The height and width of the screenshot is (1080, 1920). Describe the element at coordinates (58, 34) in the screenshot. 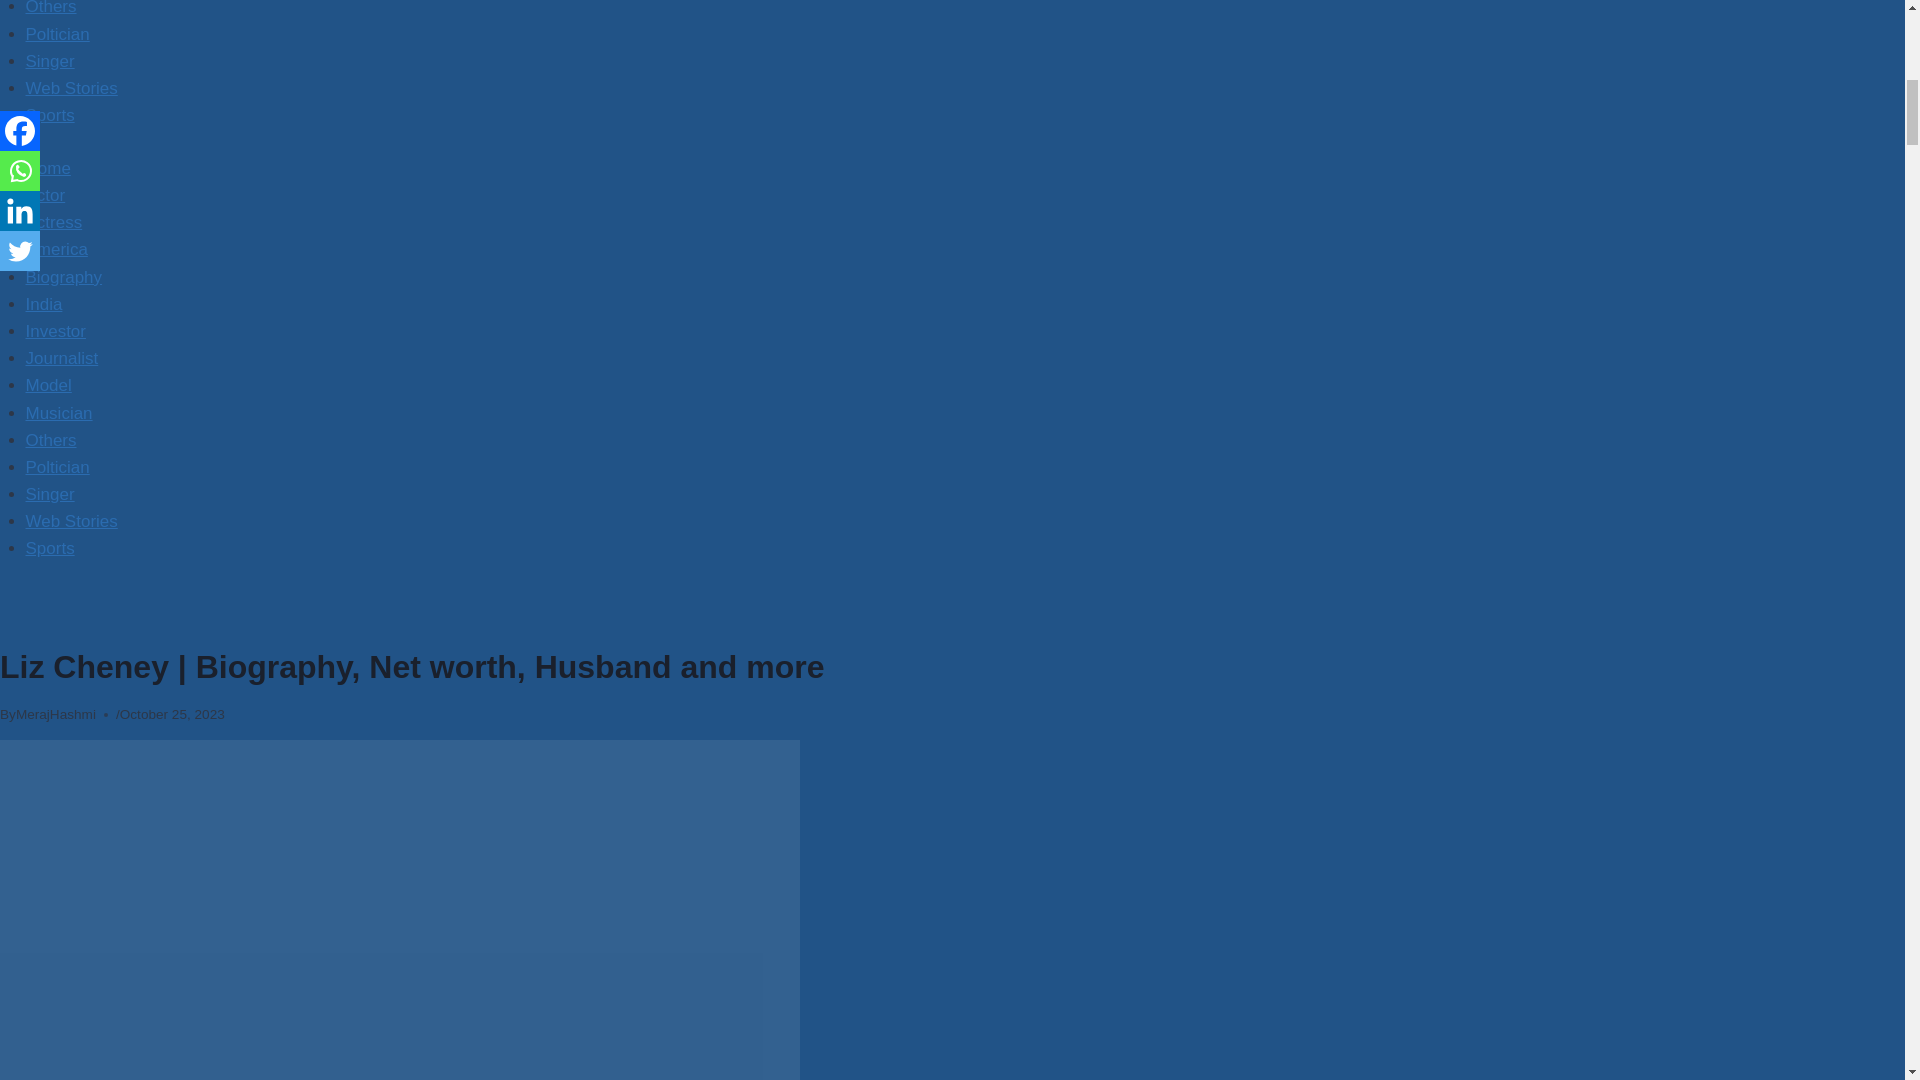

I see `Poltician` at that location.